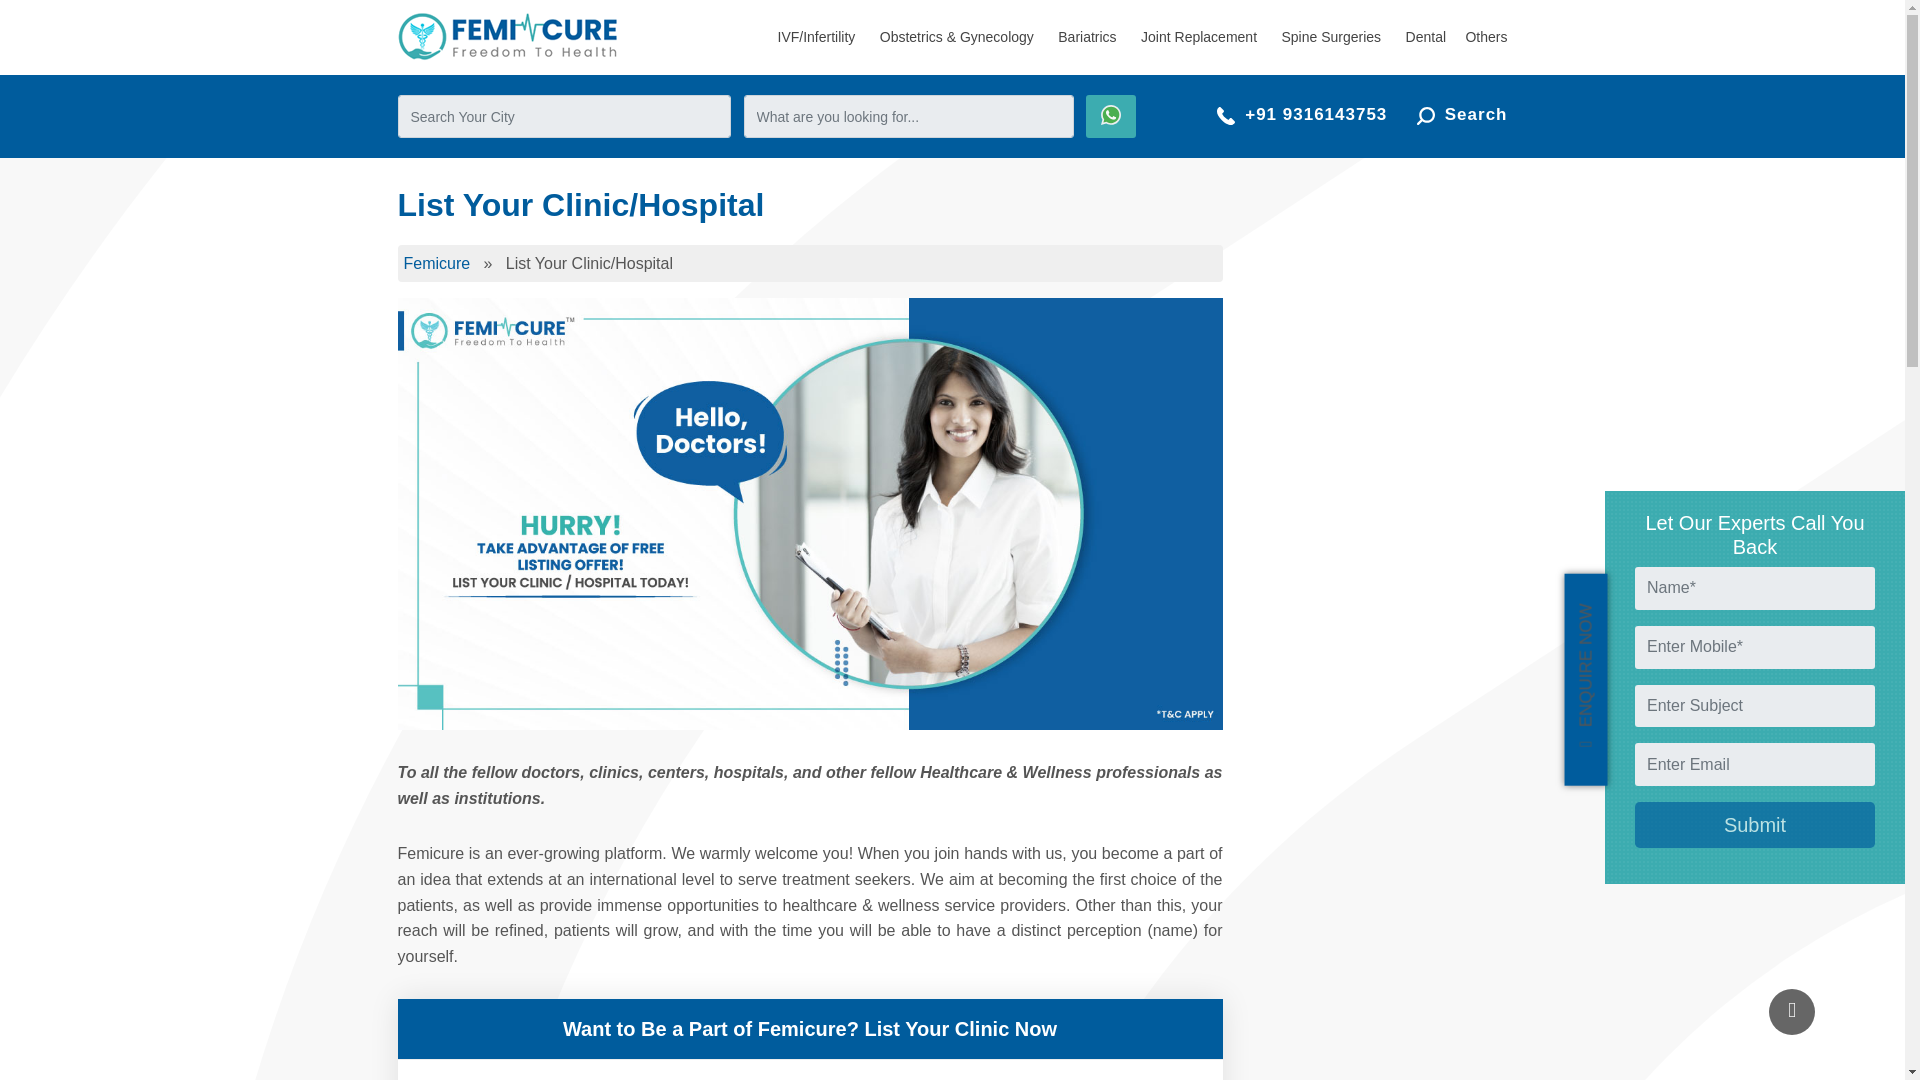 The image size is (1920, 1080). What do you see at coordinates (1330, 36) in the screenshot?
I see `Spine Surgeries` at bounding box center [1330, 36].